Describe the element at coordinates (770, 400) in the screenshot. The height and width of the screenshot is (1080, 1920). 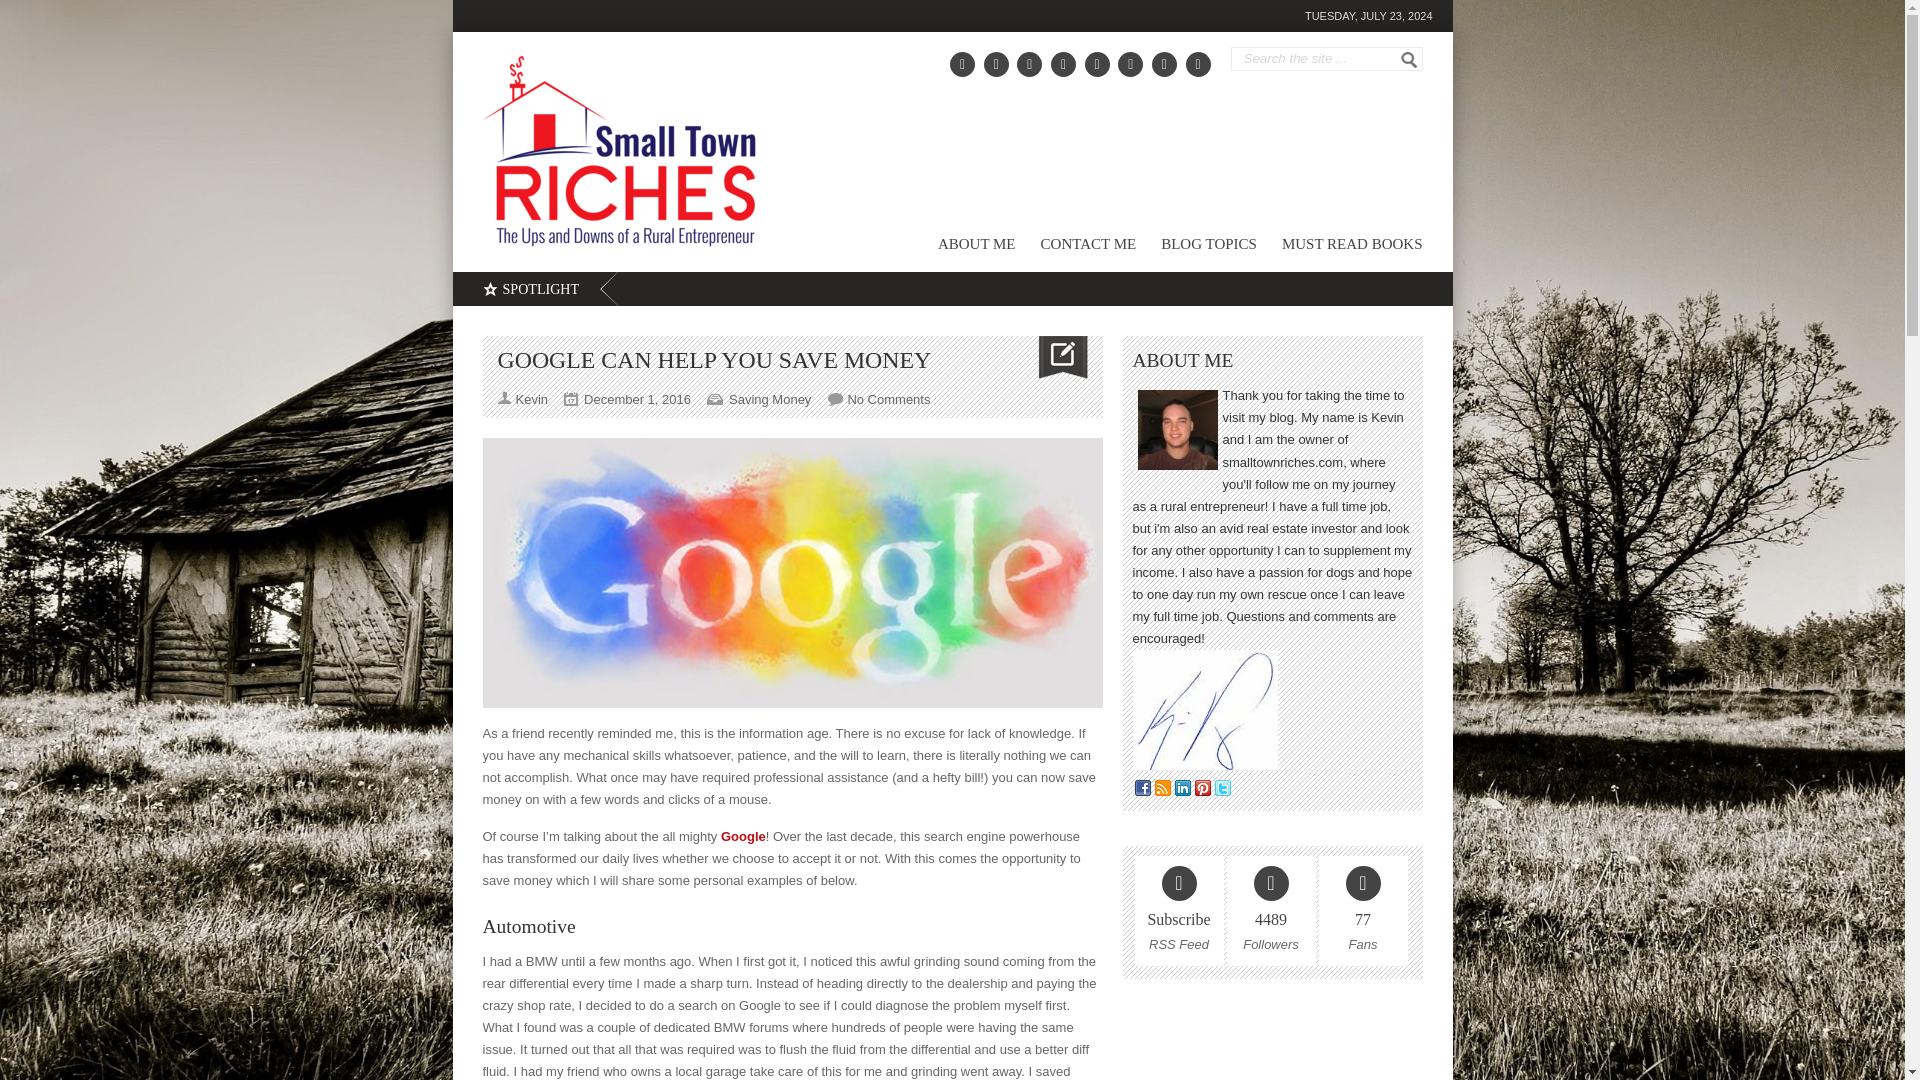
I see `Saving Money` at that location.